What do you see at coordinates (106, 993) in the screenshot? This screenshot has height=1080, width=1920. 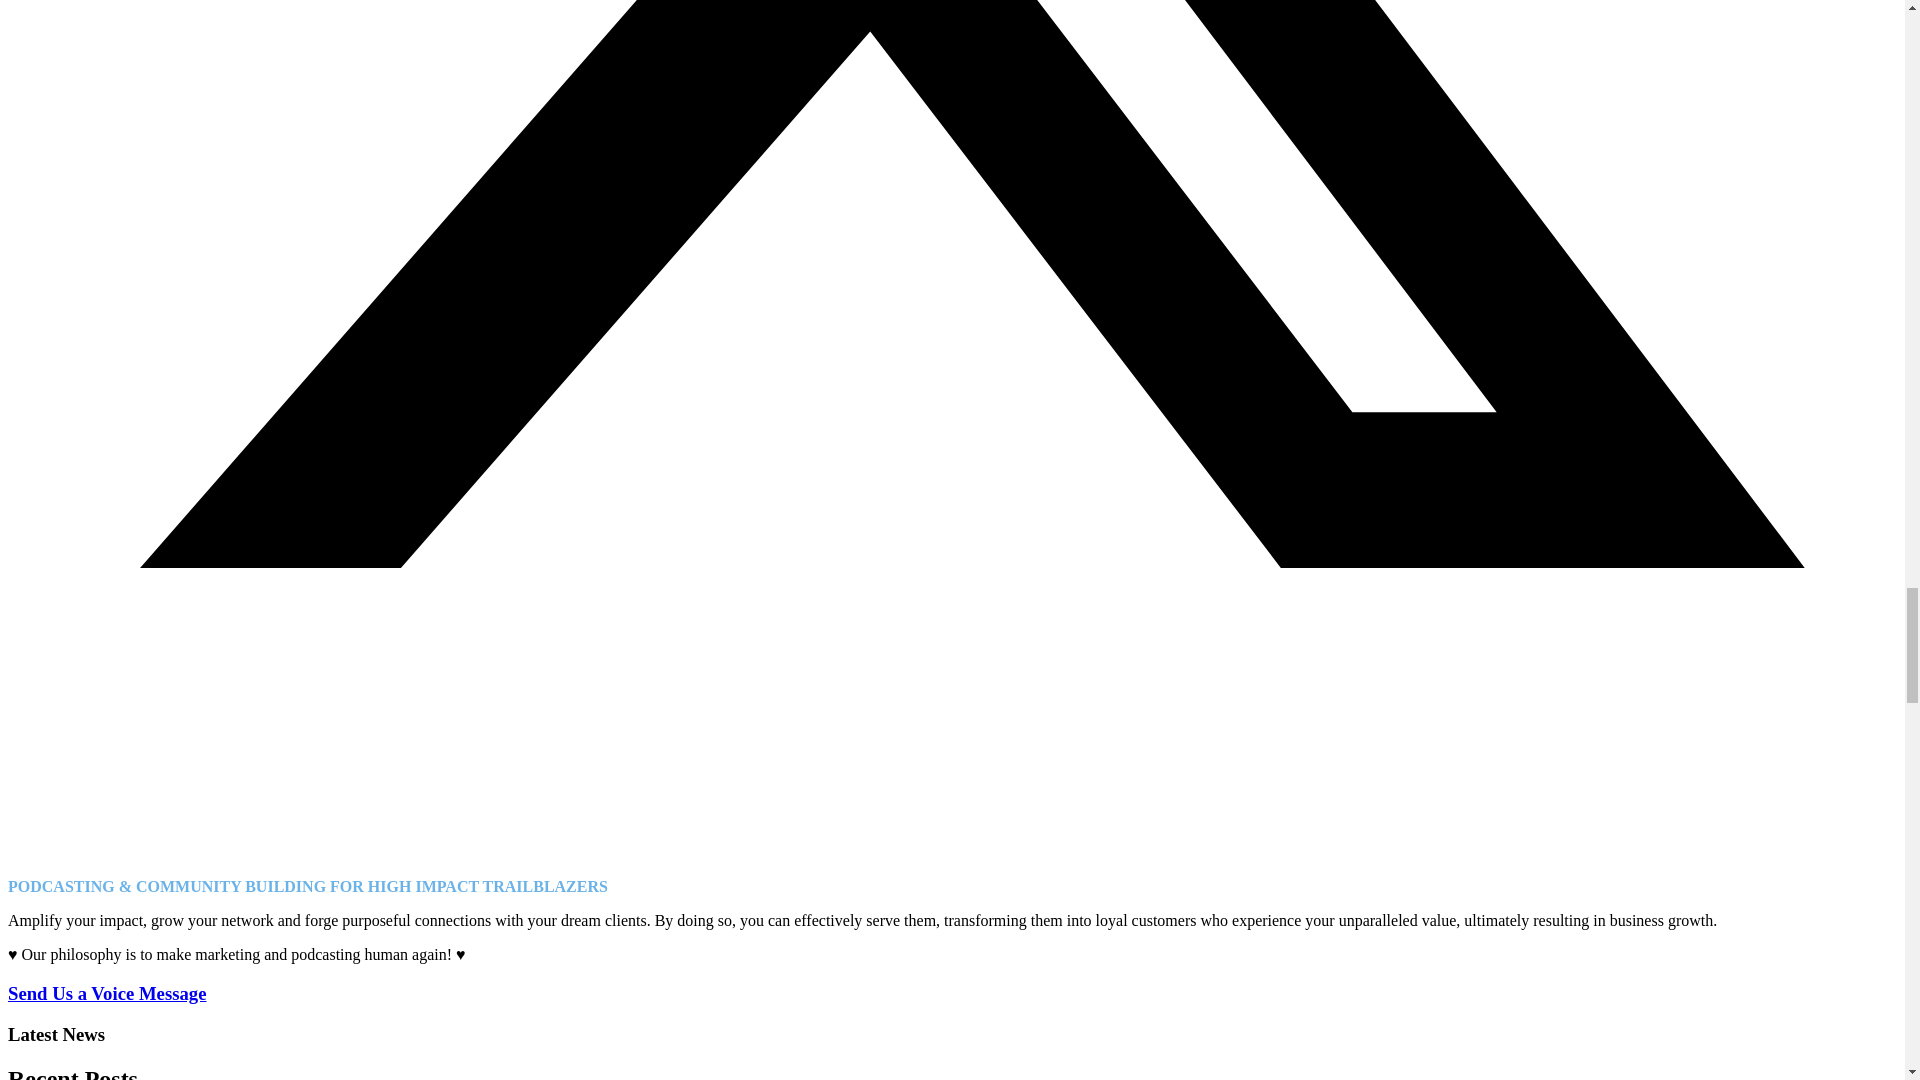 I see `Send Us a Voice Message` at bounding box center [106, 993].